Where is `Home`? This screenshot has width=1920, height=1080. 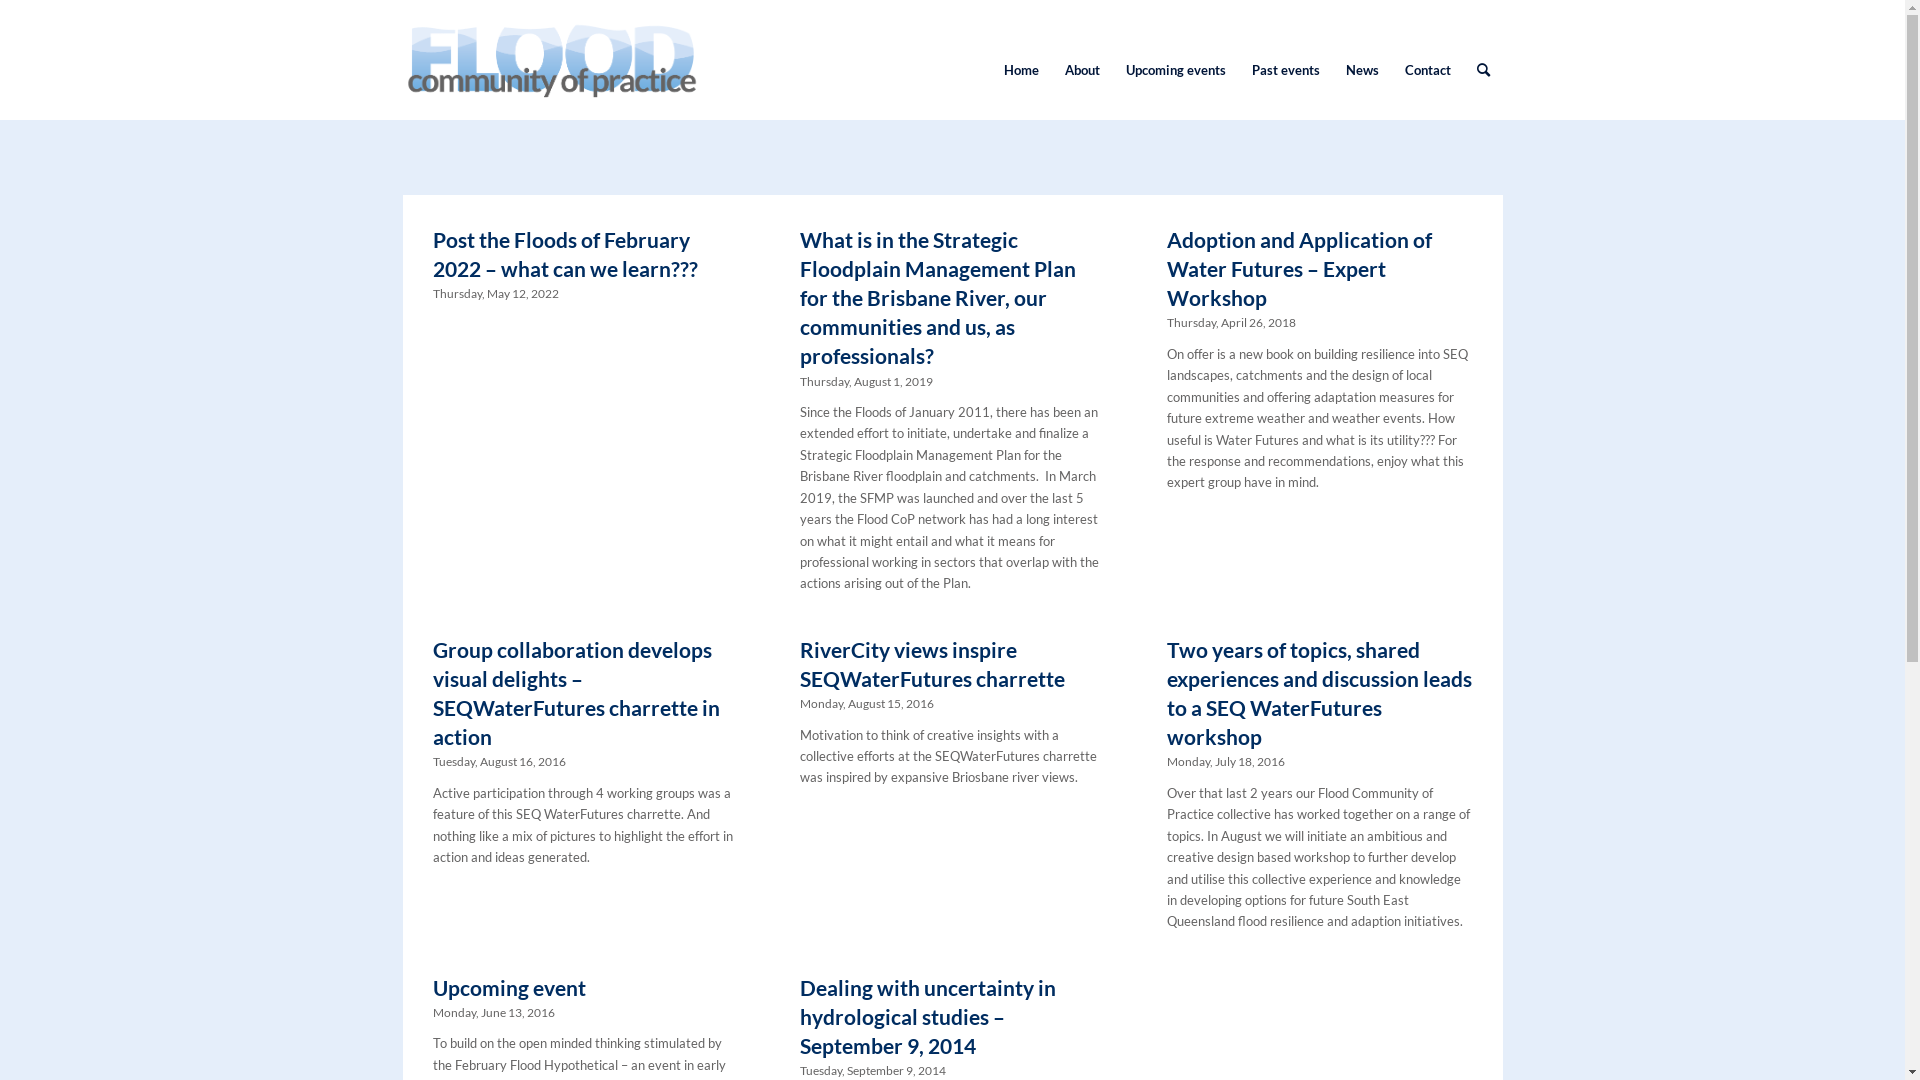 Home is located at coordinates (1020, 70).